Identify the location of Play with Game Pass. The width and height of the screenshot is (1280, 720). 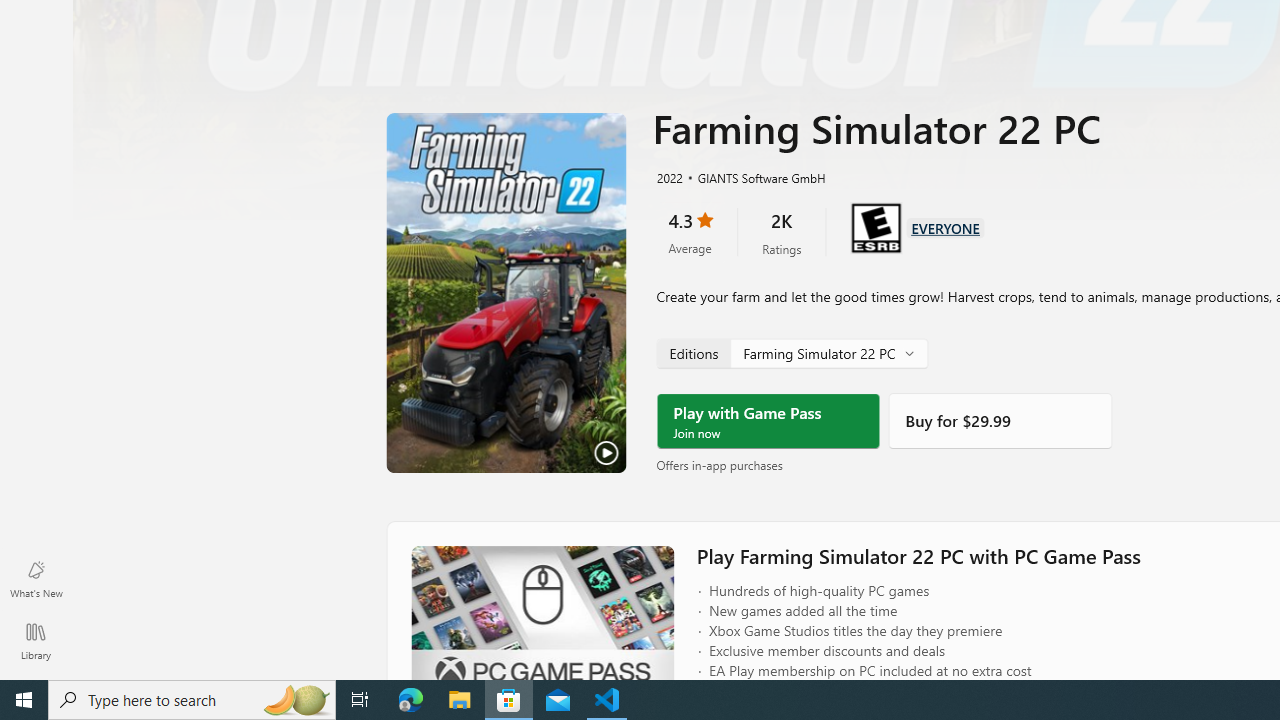
(768, 421).